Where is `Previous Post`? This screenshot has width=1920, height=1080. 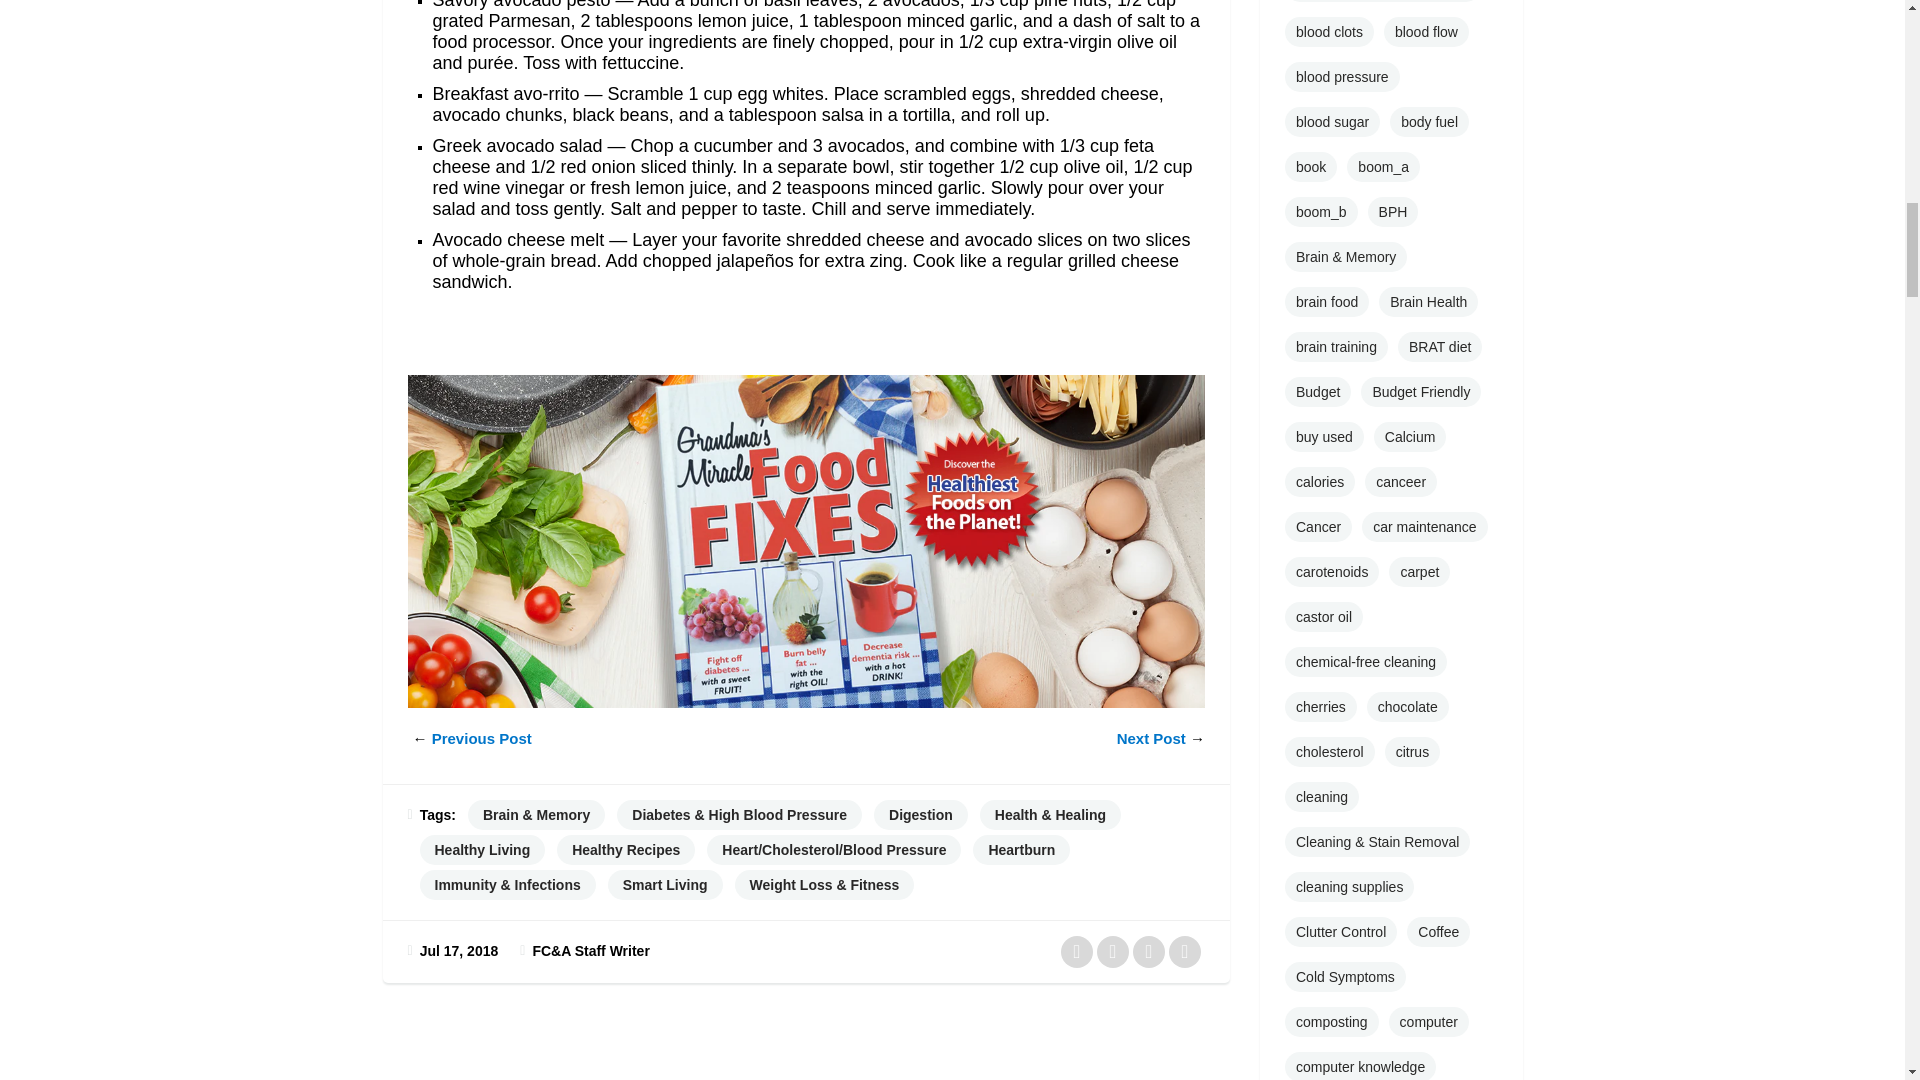 Previous Post is located at coordinates (482, 738).